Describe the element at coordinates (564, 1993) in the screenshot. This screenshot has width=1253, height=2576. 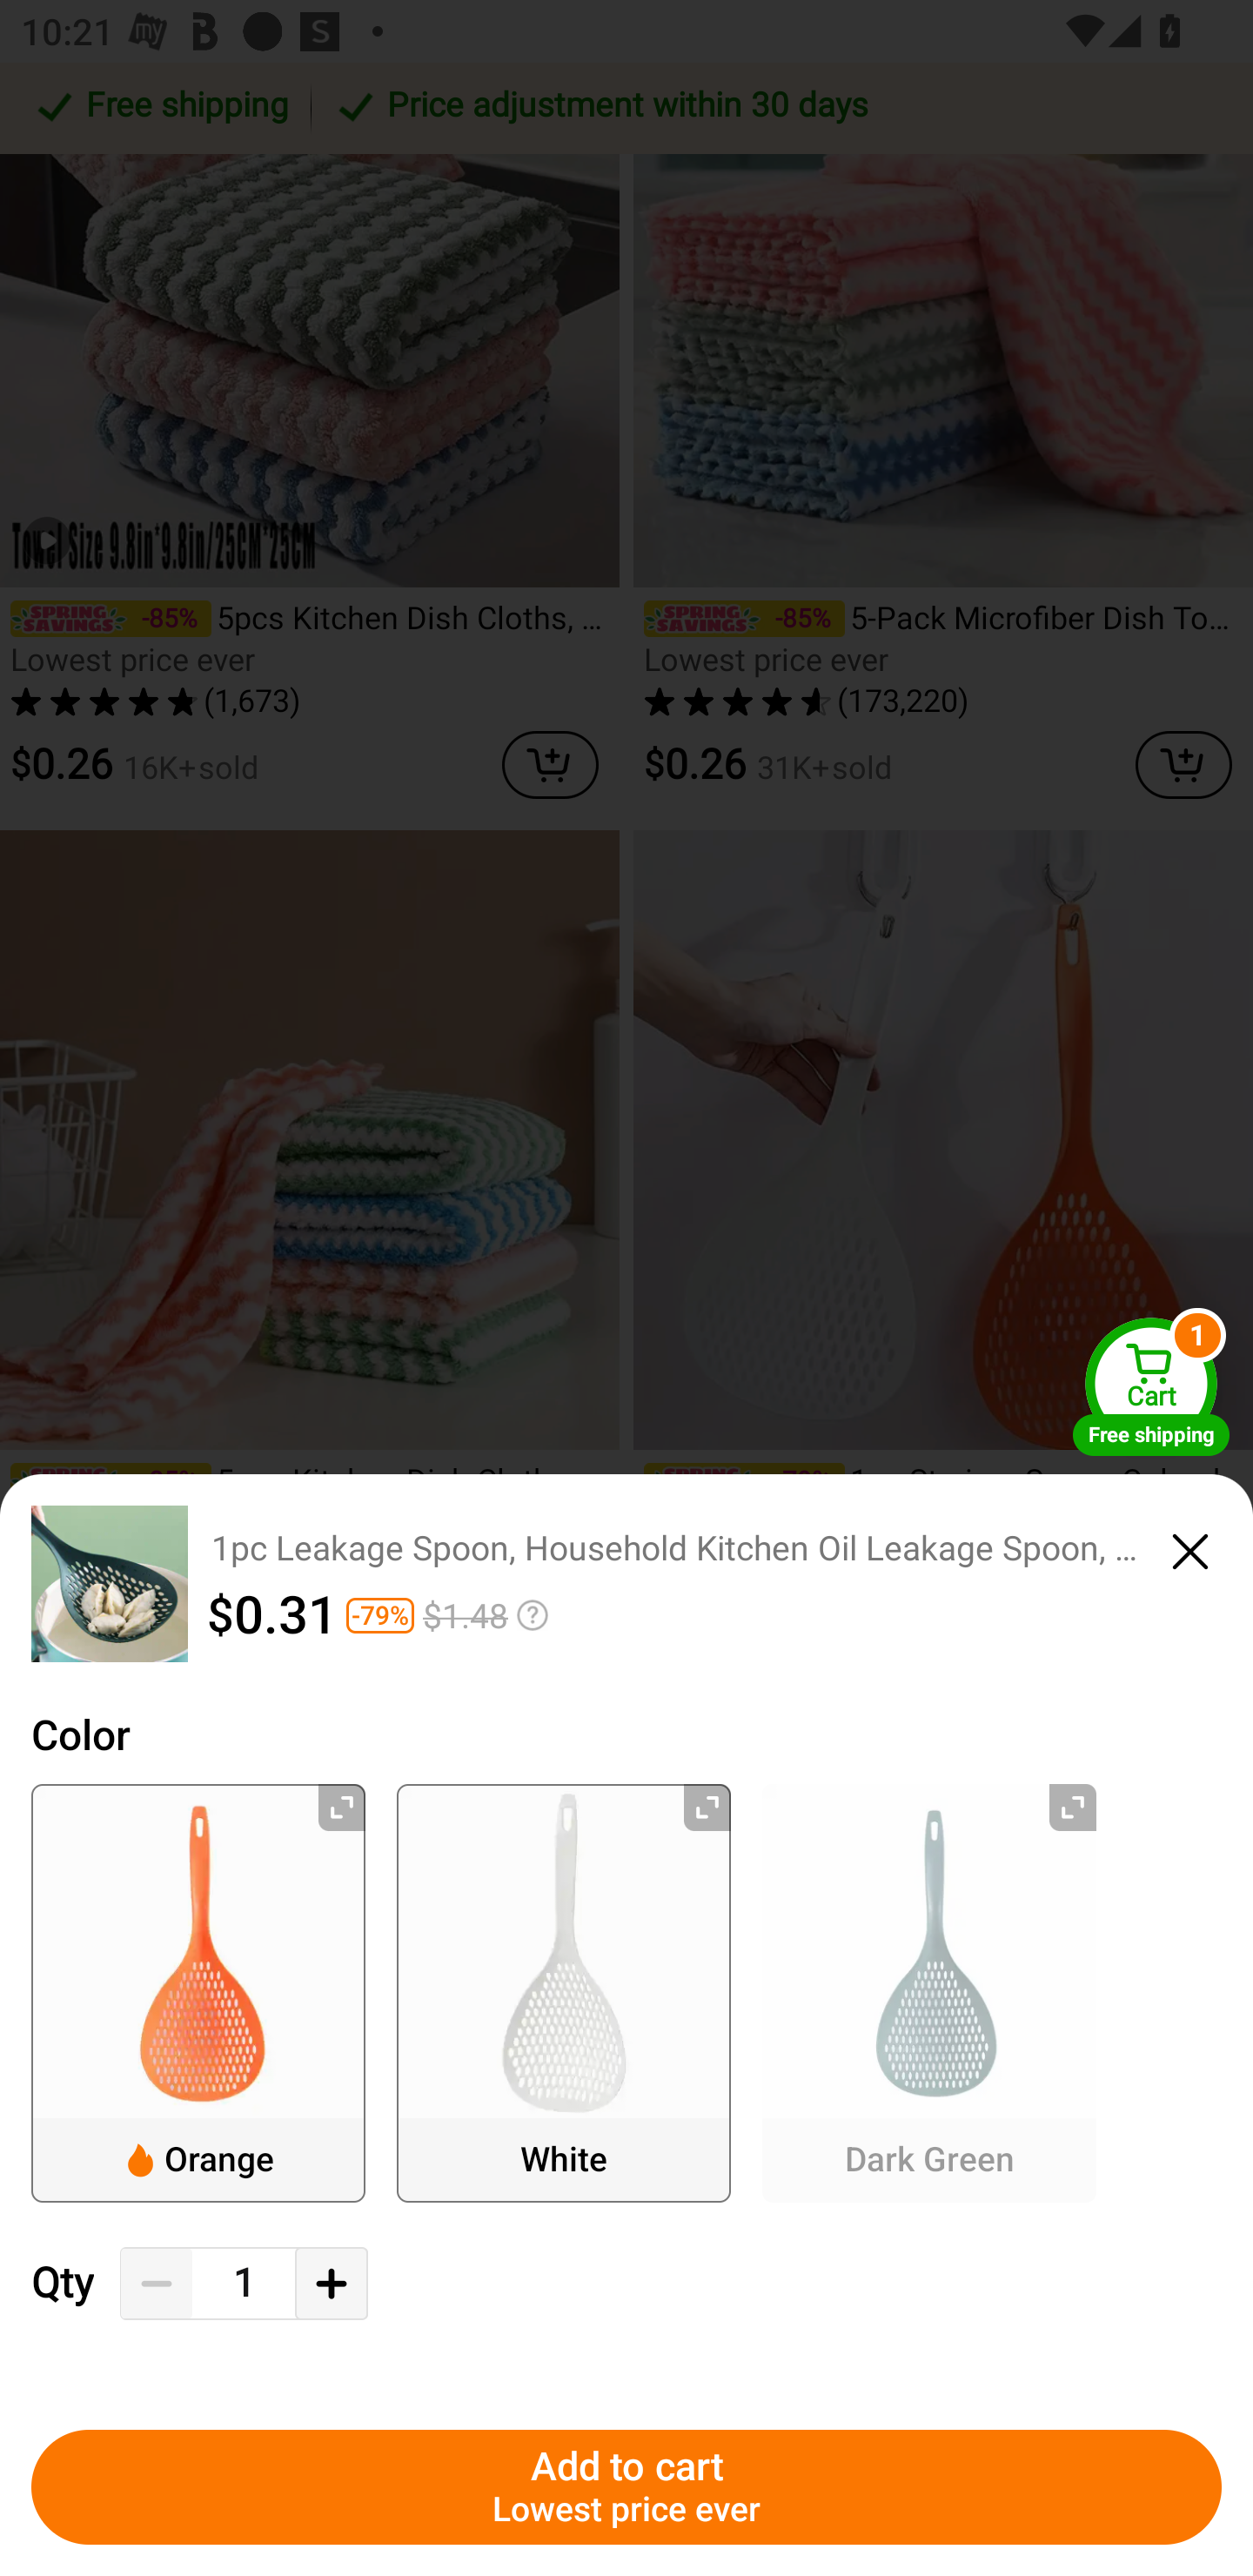
I see `White` at that location.